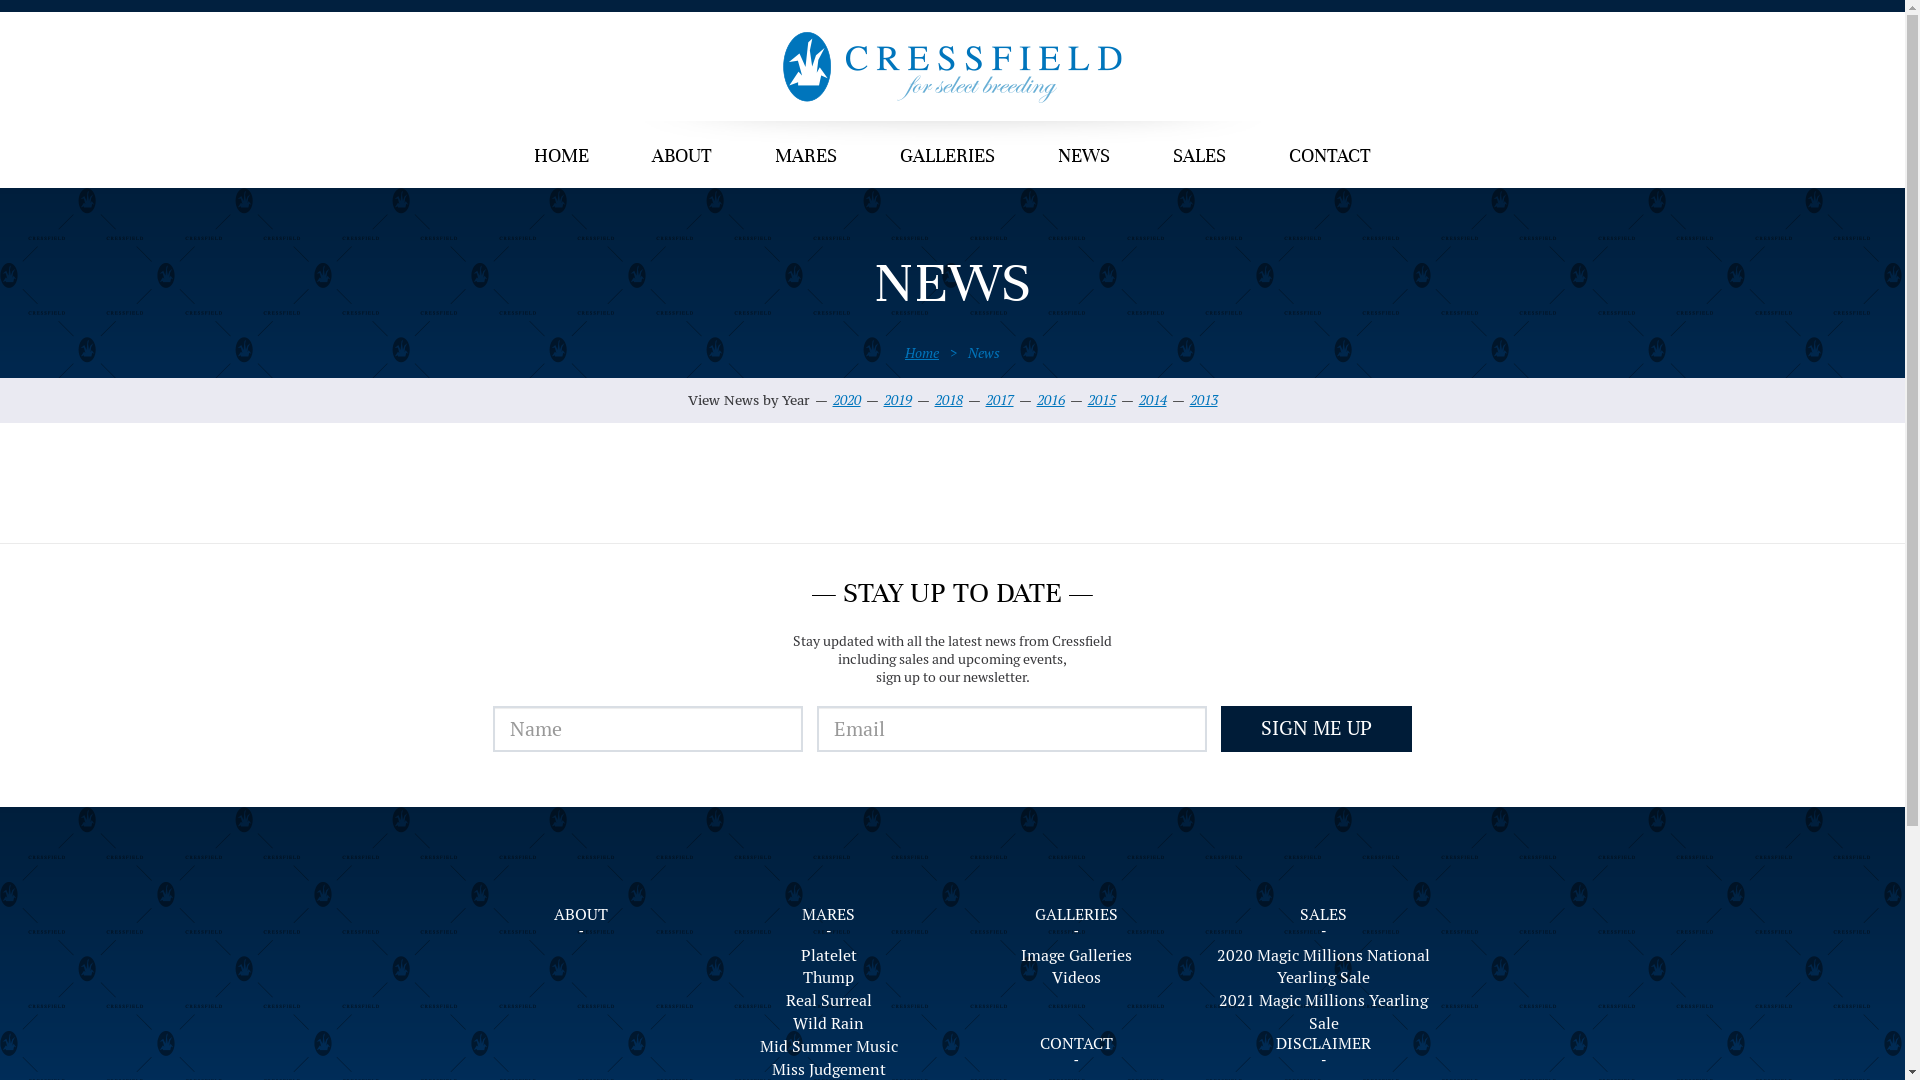 This screenshot has width=1920, height=1080. I want to click on Platelet, so click(829, 956).